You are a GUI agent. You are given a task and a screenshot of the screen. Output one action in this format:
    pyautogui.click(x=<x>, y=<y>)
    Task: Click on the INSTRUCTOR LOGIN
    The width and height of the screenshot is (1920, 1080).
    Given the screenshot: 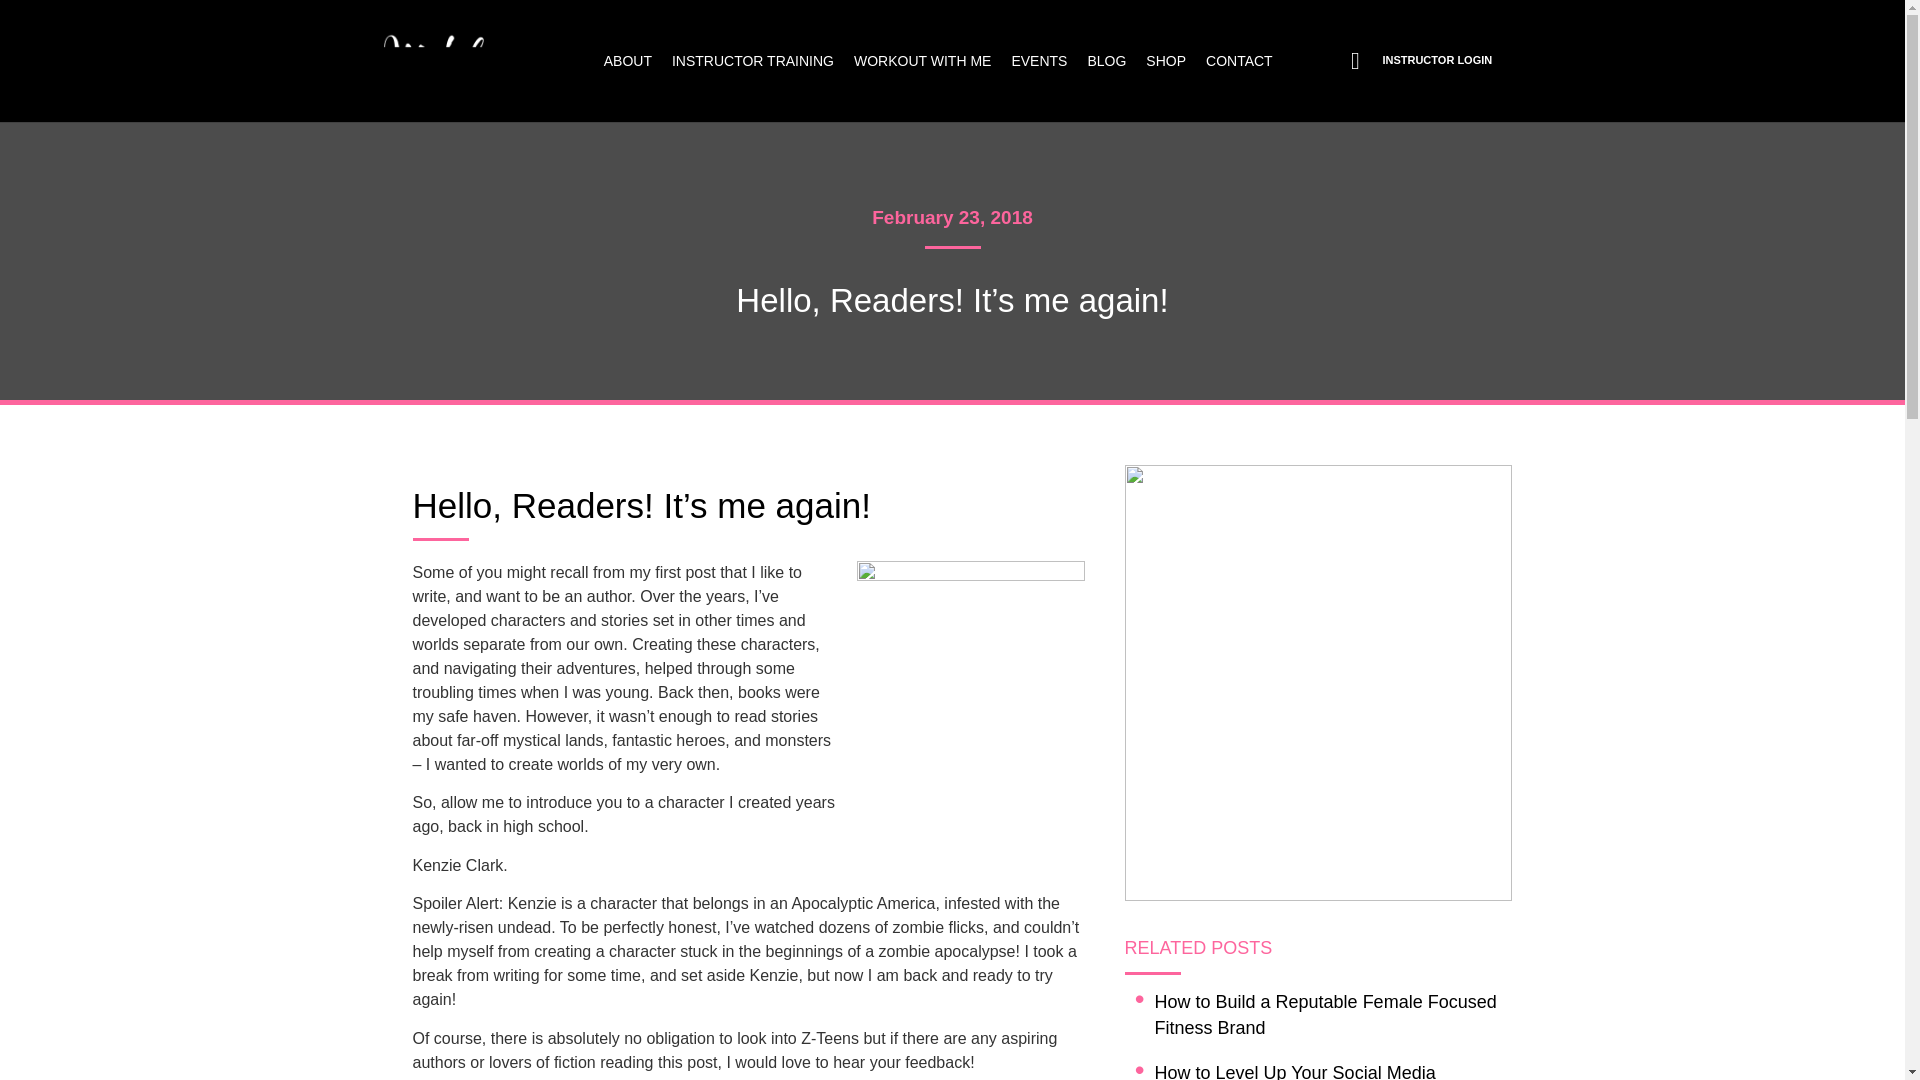 What is the action you would take?
    pyautogui.click(x=1436, y=60)
    